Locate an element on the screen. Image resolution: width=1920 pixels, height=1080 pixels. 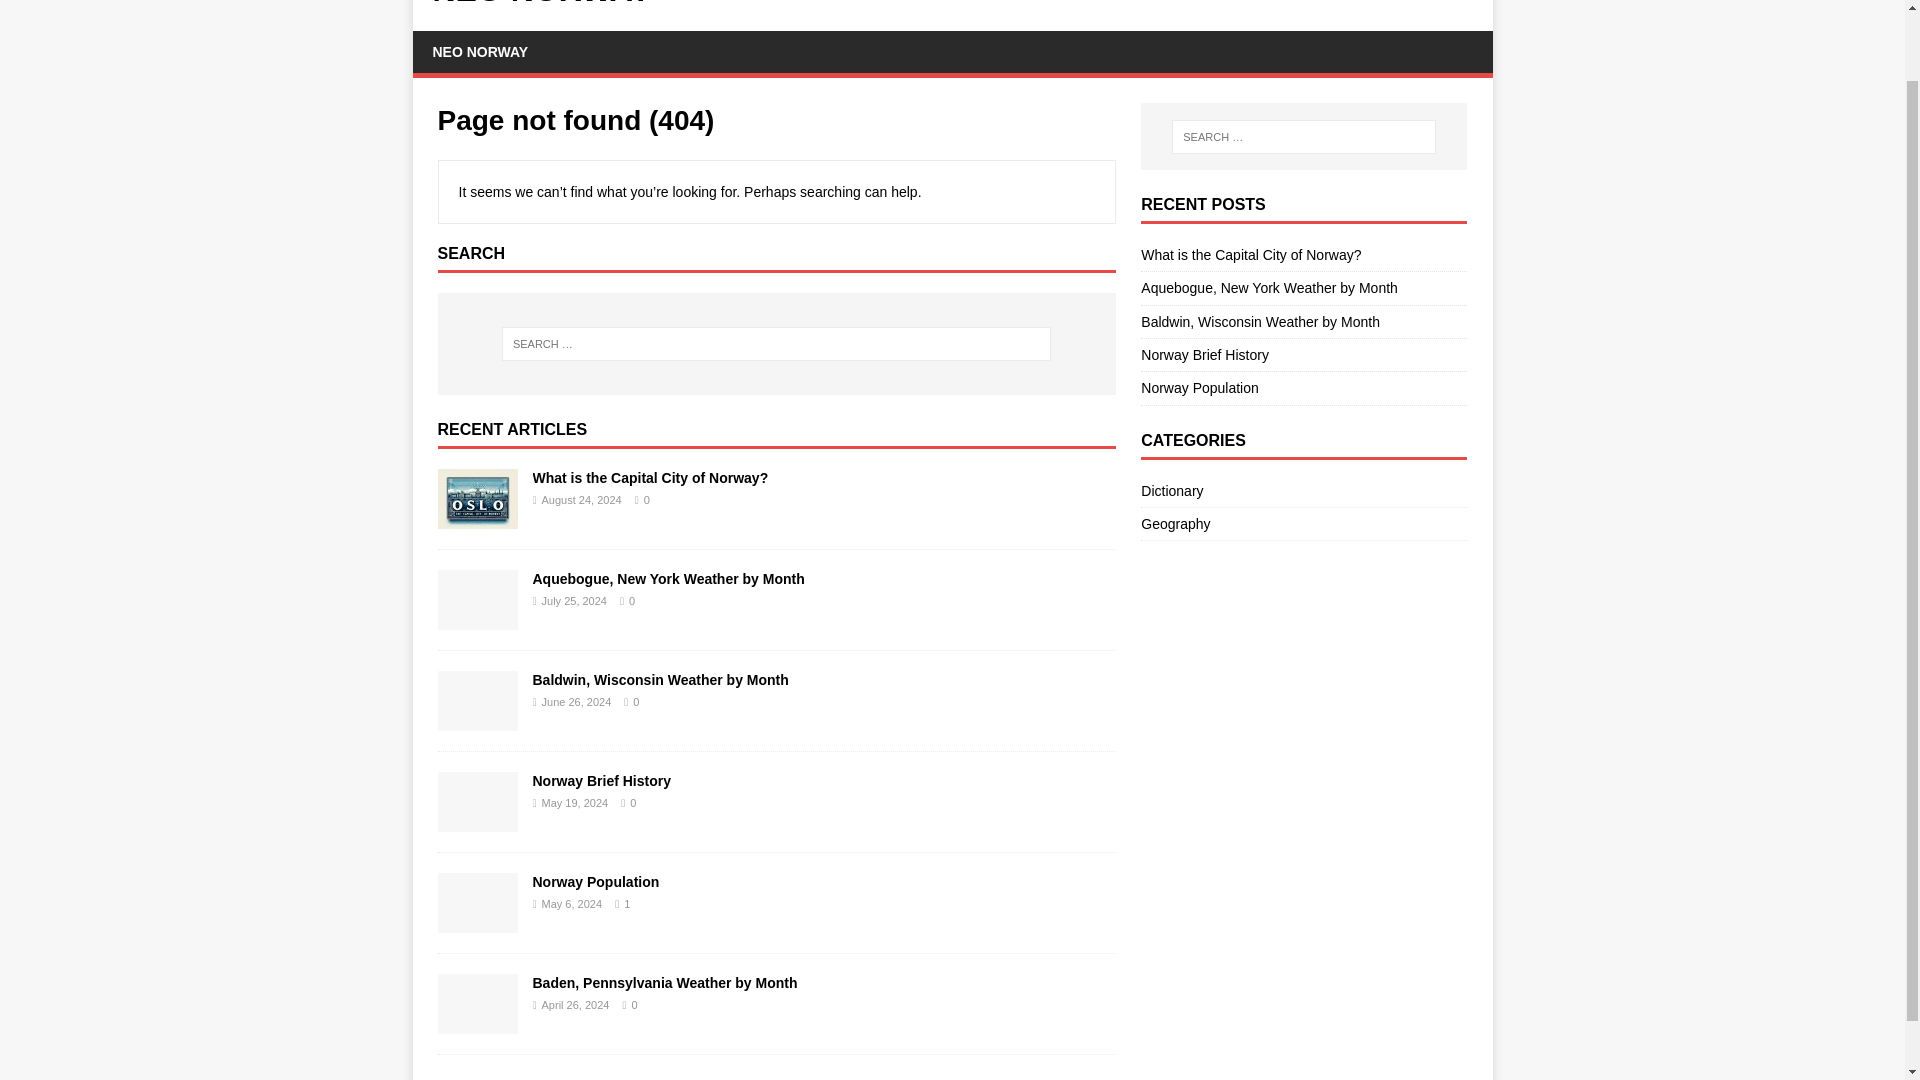
Baldwin, Wisconsin Weather by Month is located at coordinates (1260, 322).